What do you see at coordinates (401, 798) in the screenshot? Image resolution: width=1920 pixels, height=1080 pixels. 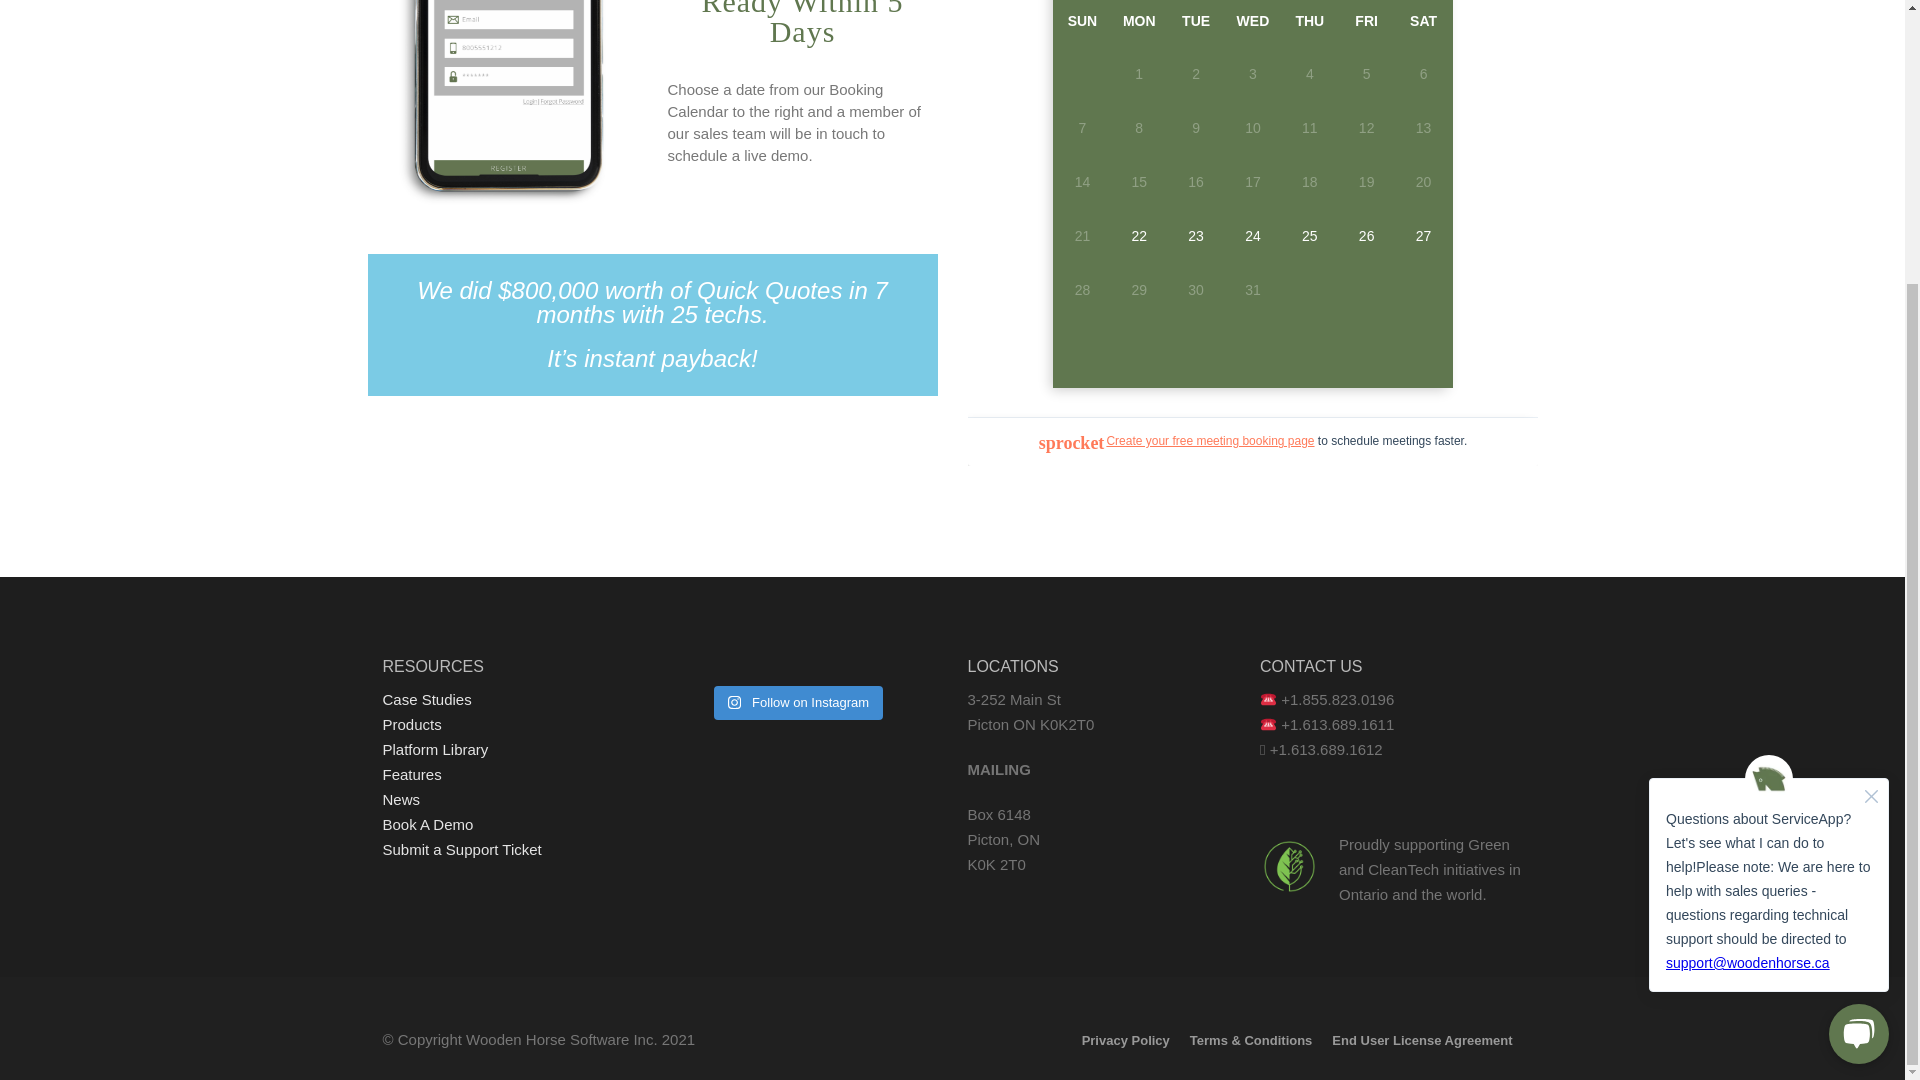 I see `News` at bounding box center [401, 798].